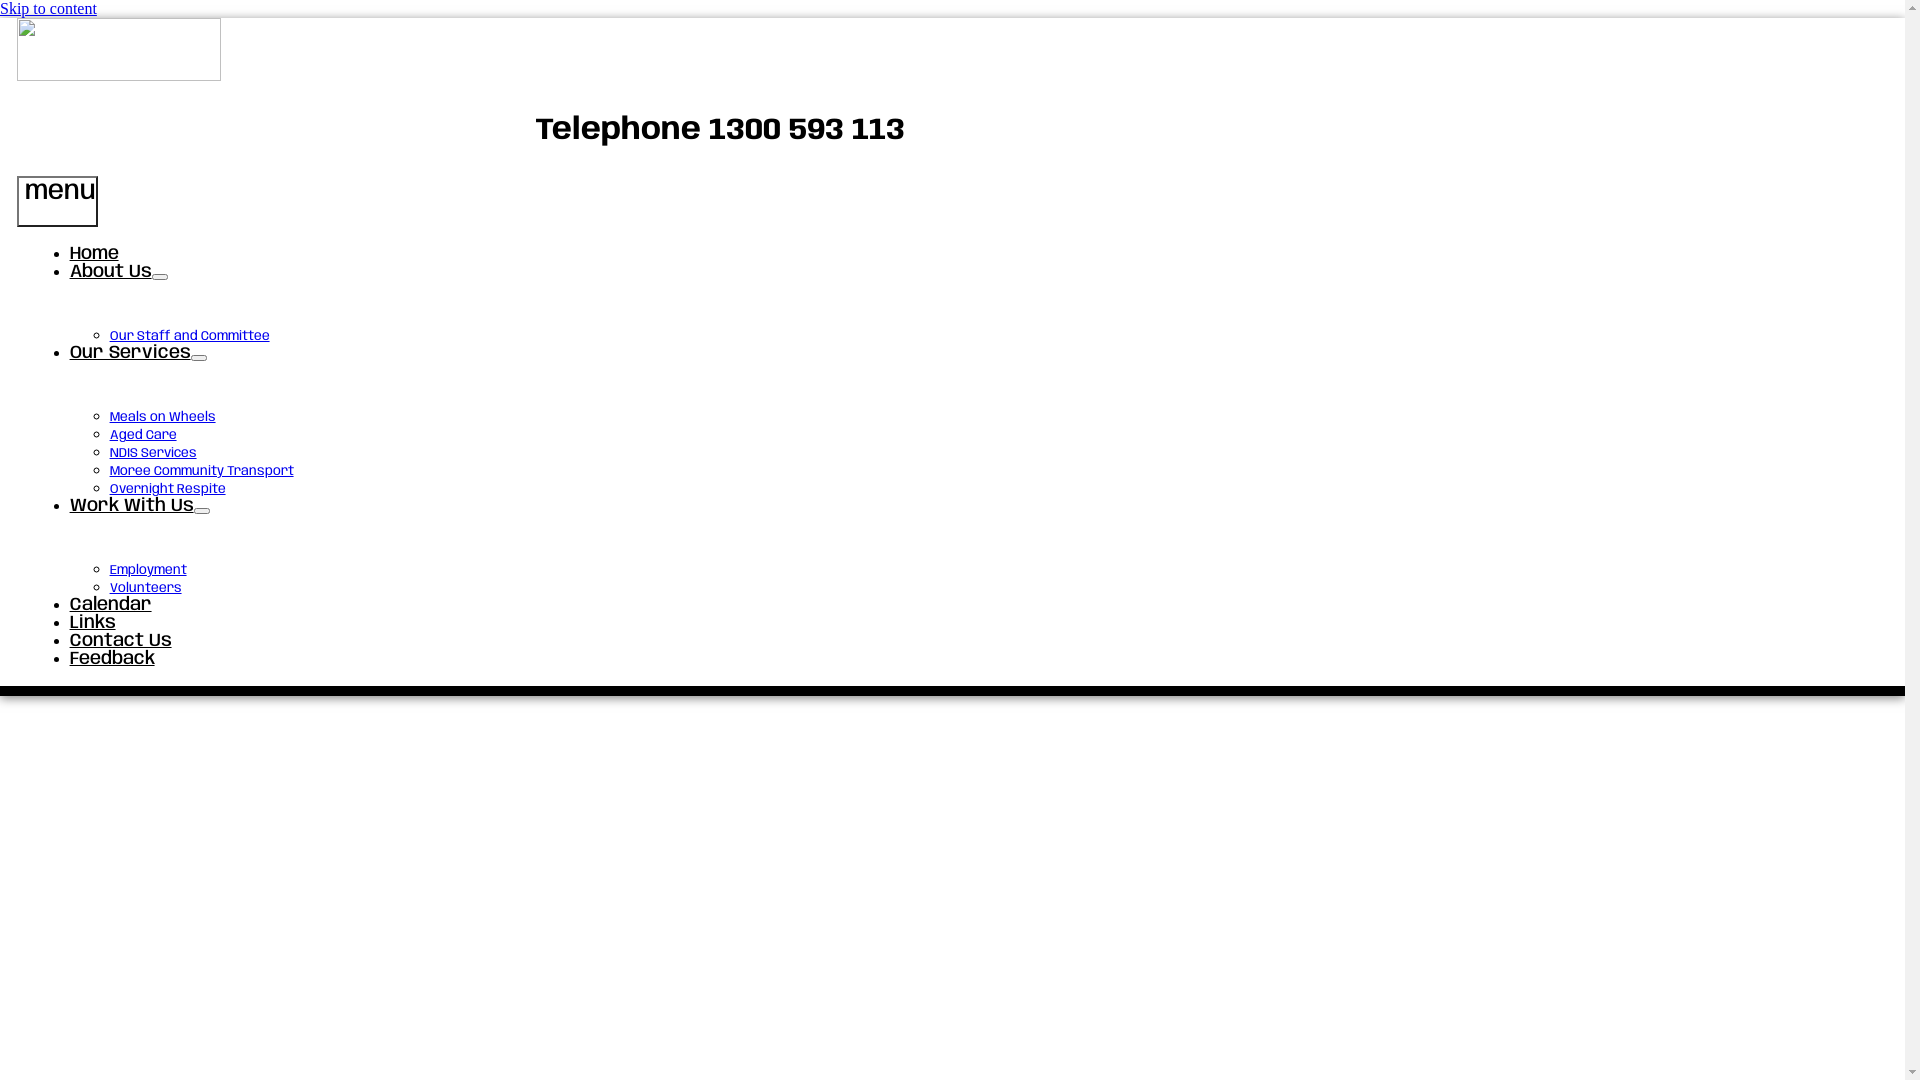  I want to click on Volunteers, so click(146, 588).